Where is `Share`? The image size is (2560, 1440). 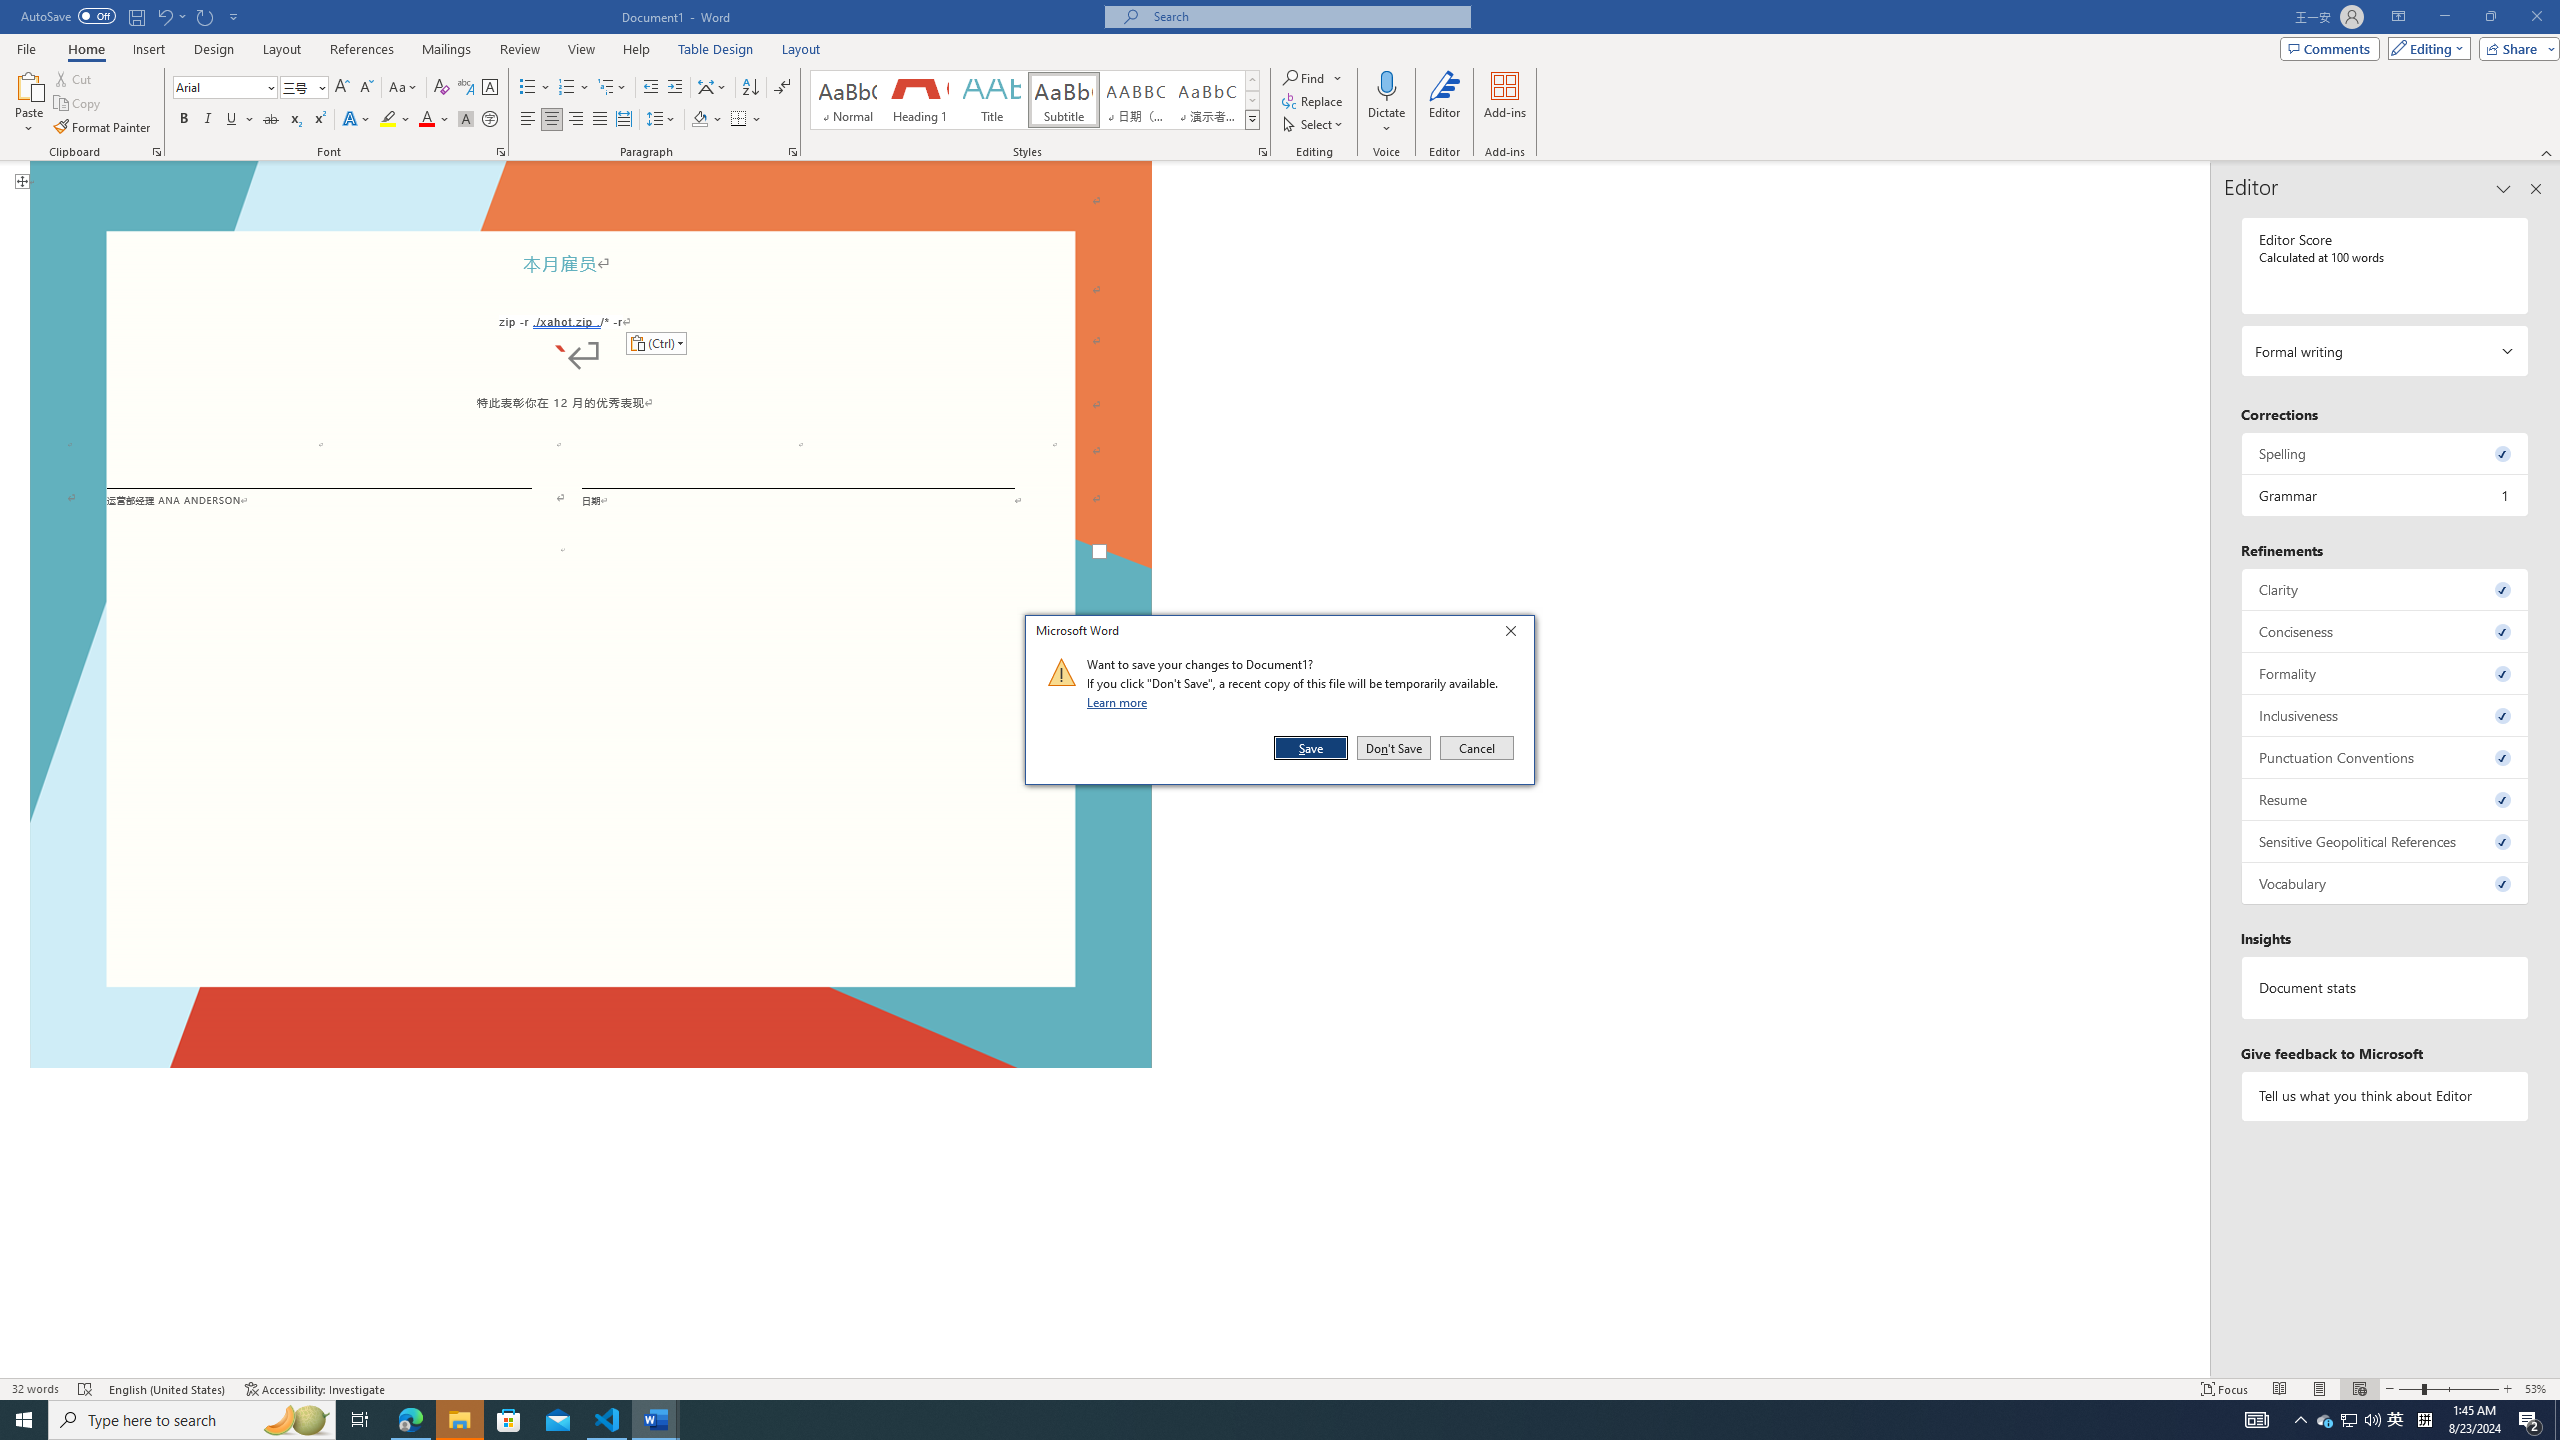 Share is located at coordinates (2515, 48).